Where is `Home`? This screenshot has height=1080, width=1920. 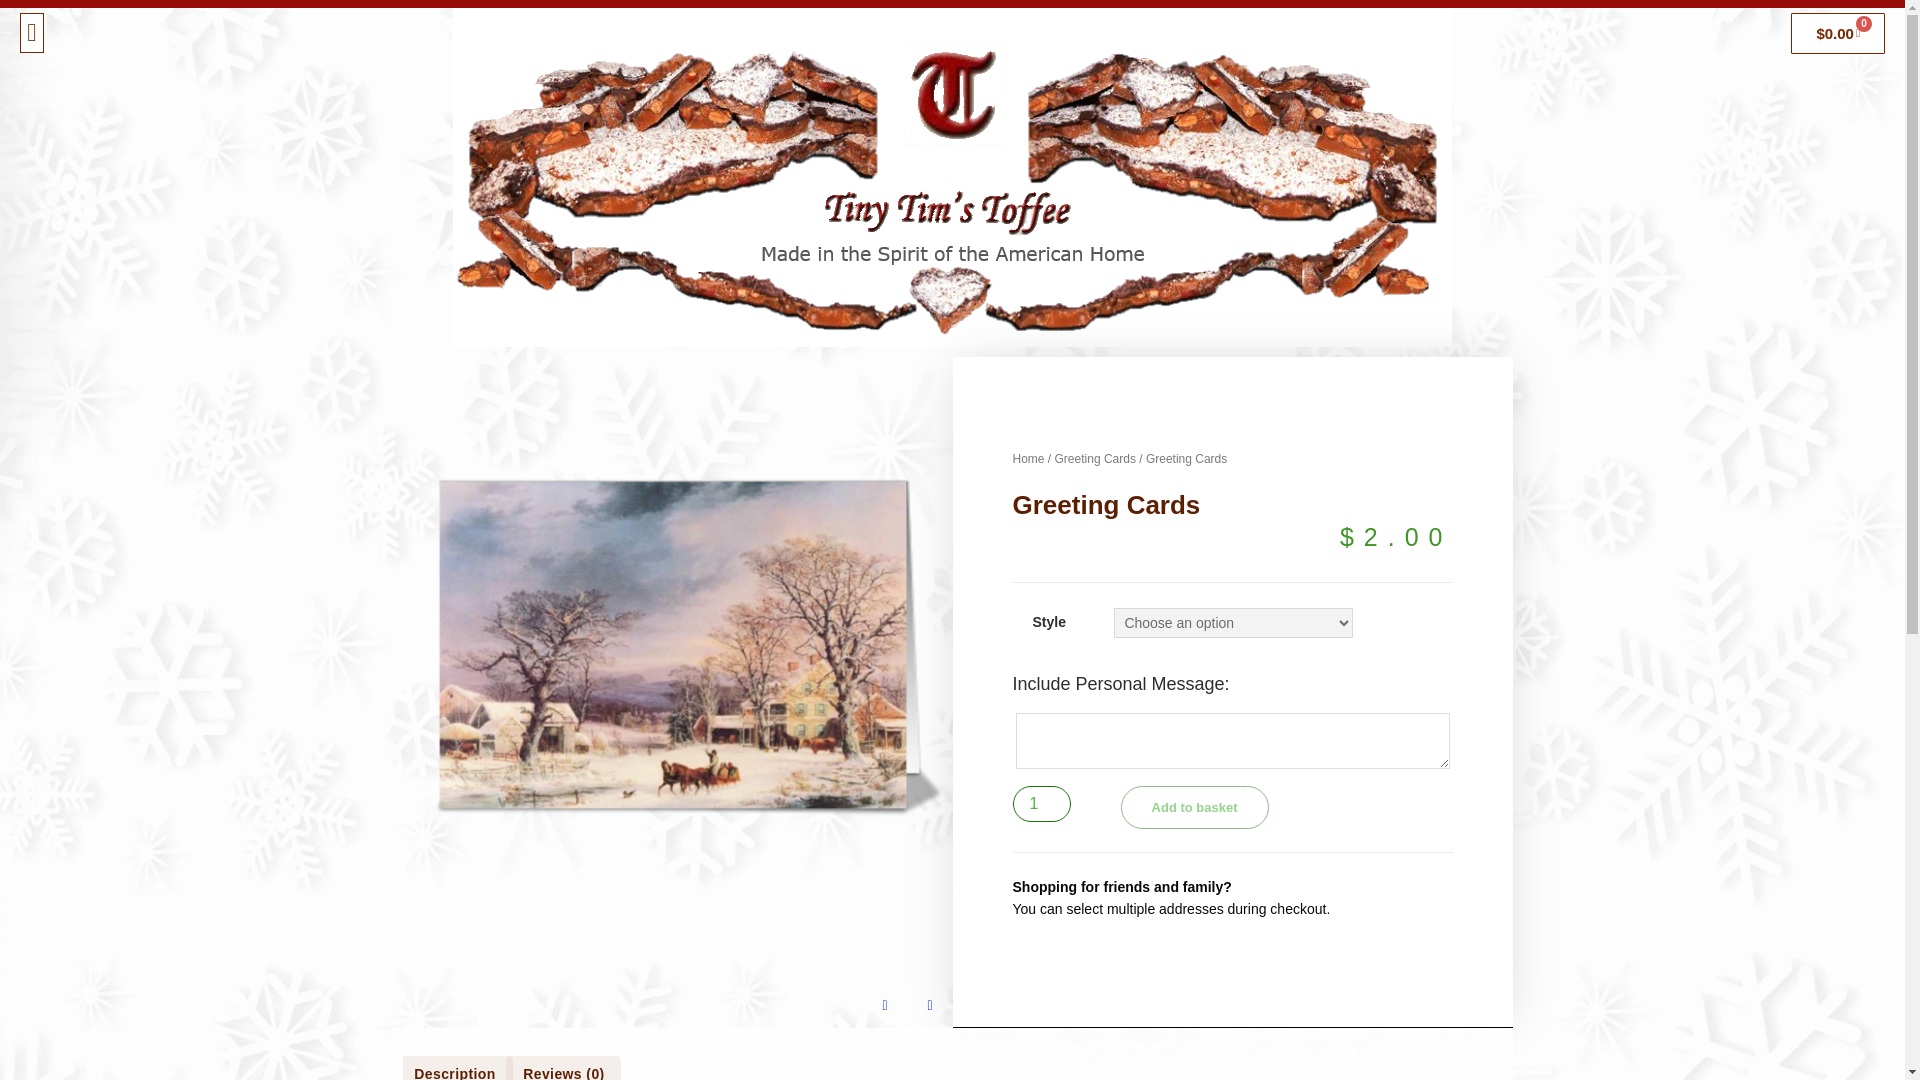 Home is located at coordinates (1028, 458).